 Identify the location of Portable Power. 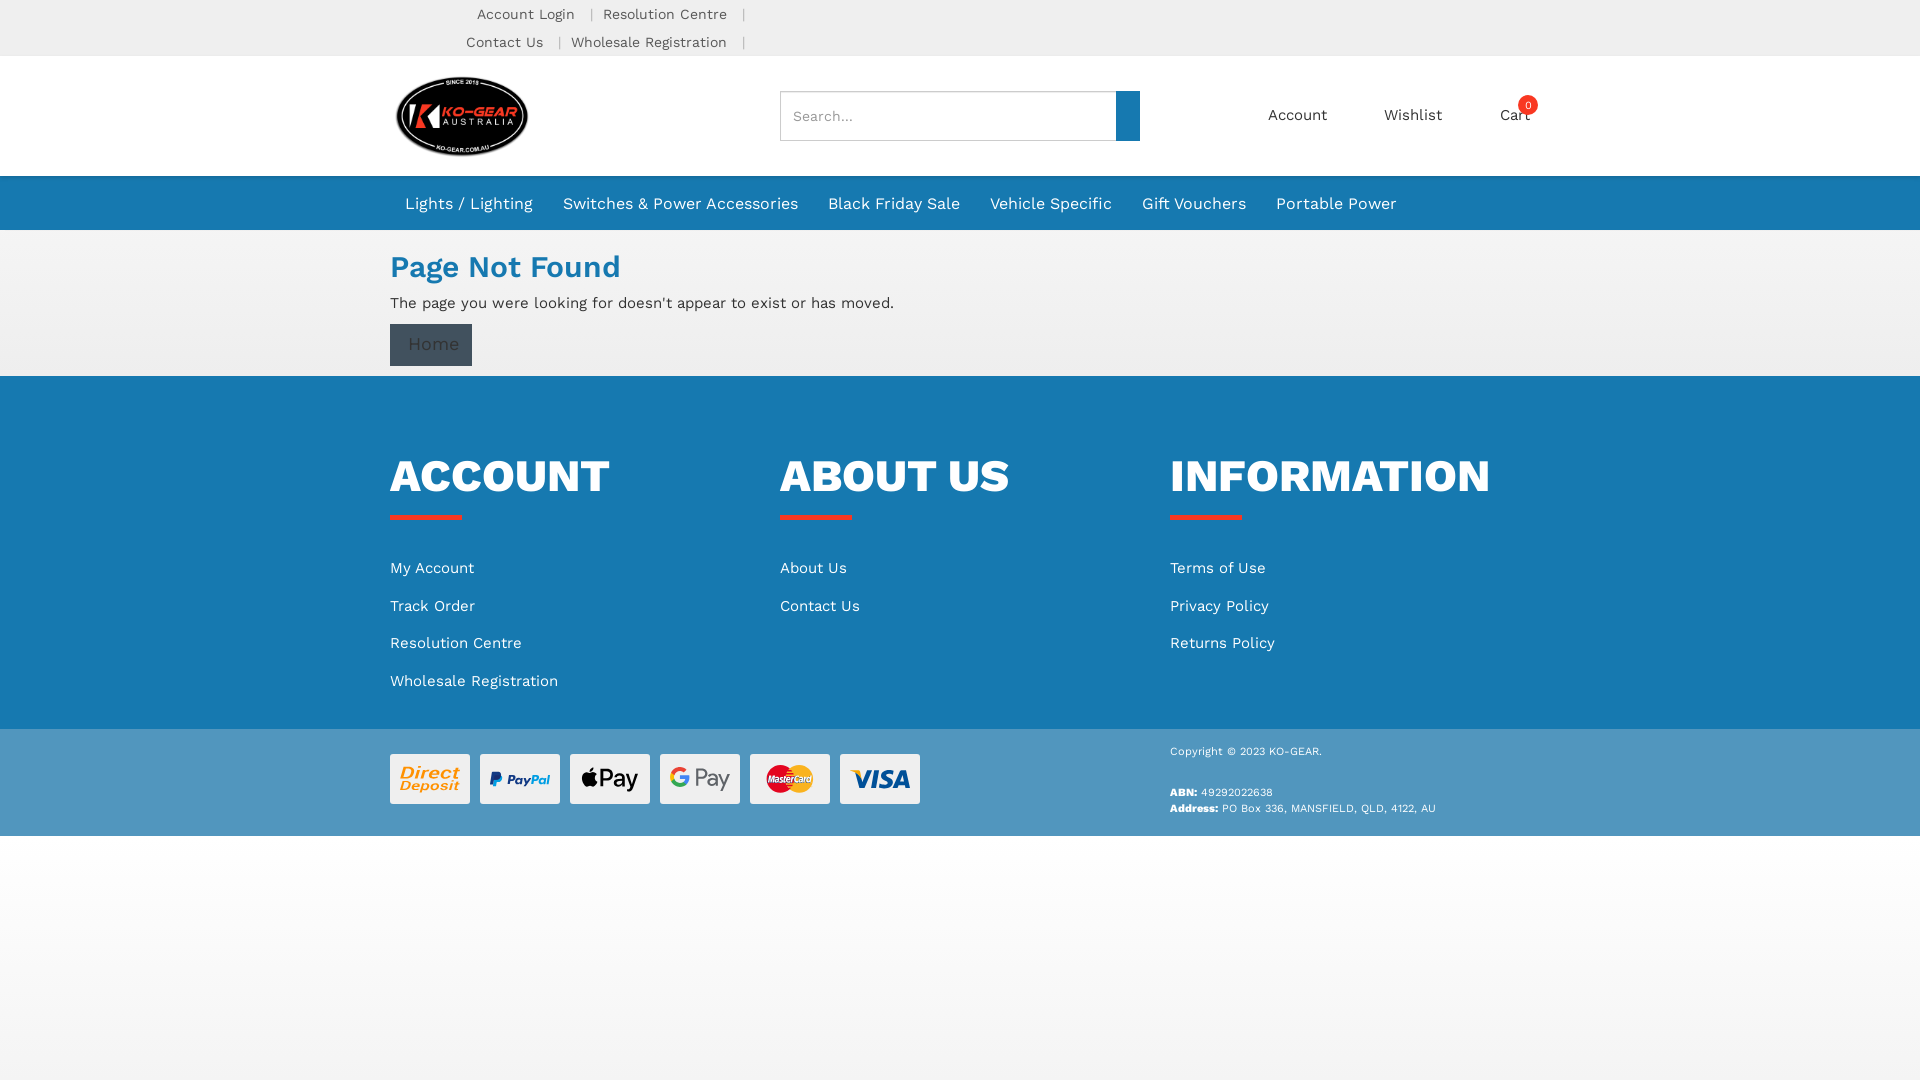
(1336, 202).